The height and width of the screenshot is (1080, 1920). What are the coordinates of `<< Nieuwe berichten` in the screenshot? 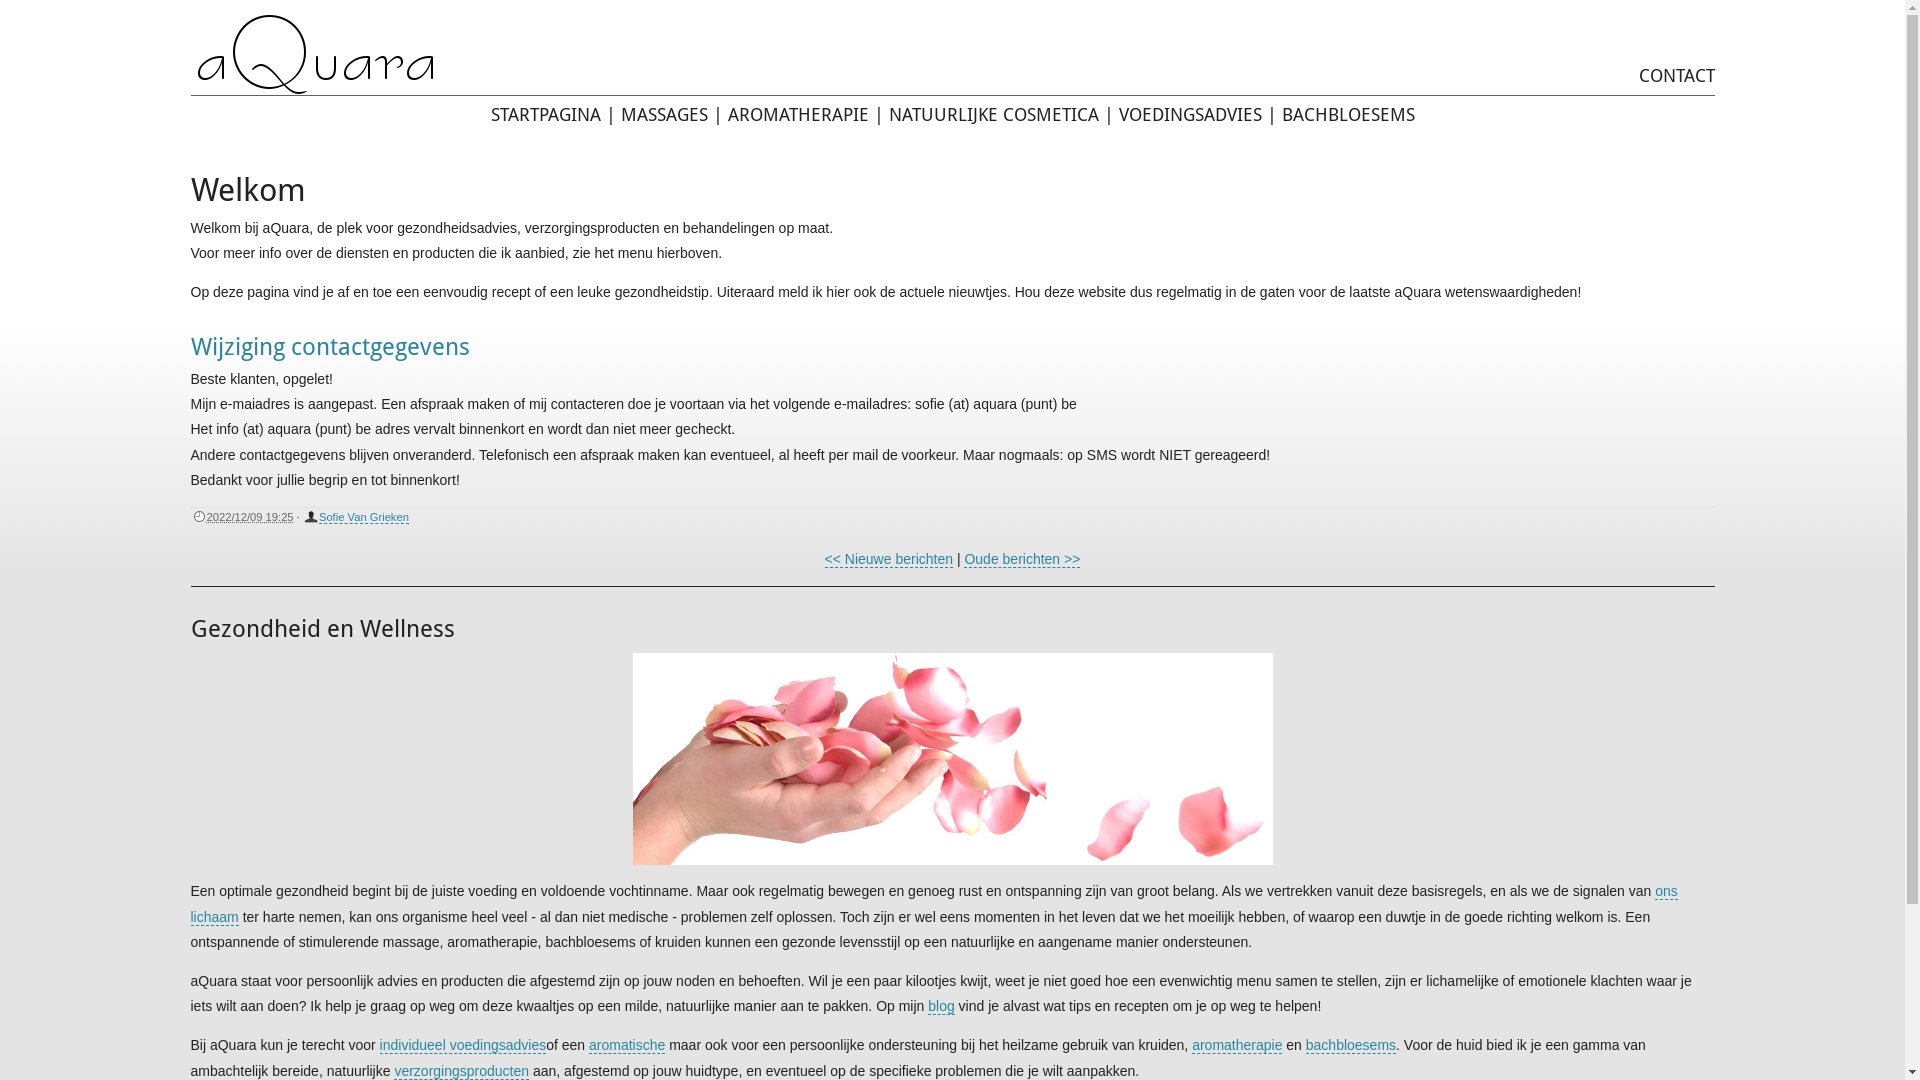 It's located at (889, 560).